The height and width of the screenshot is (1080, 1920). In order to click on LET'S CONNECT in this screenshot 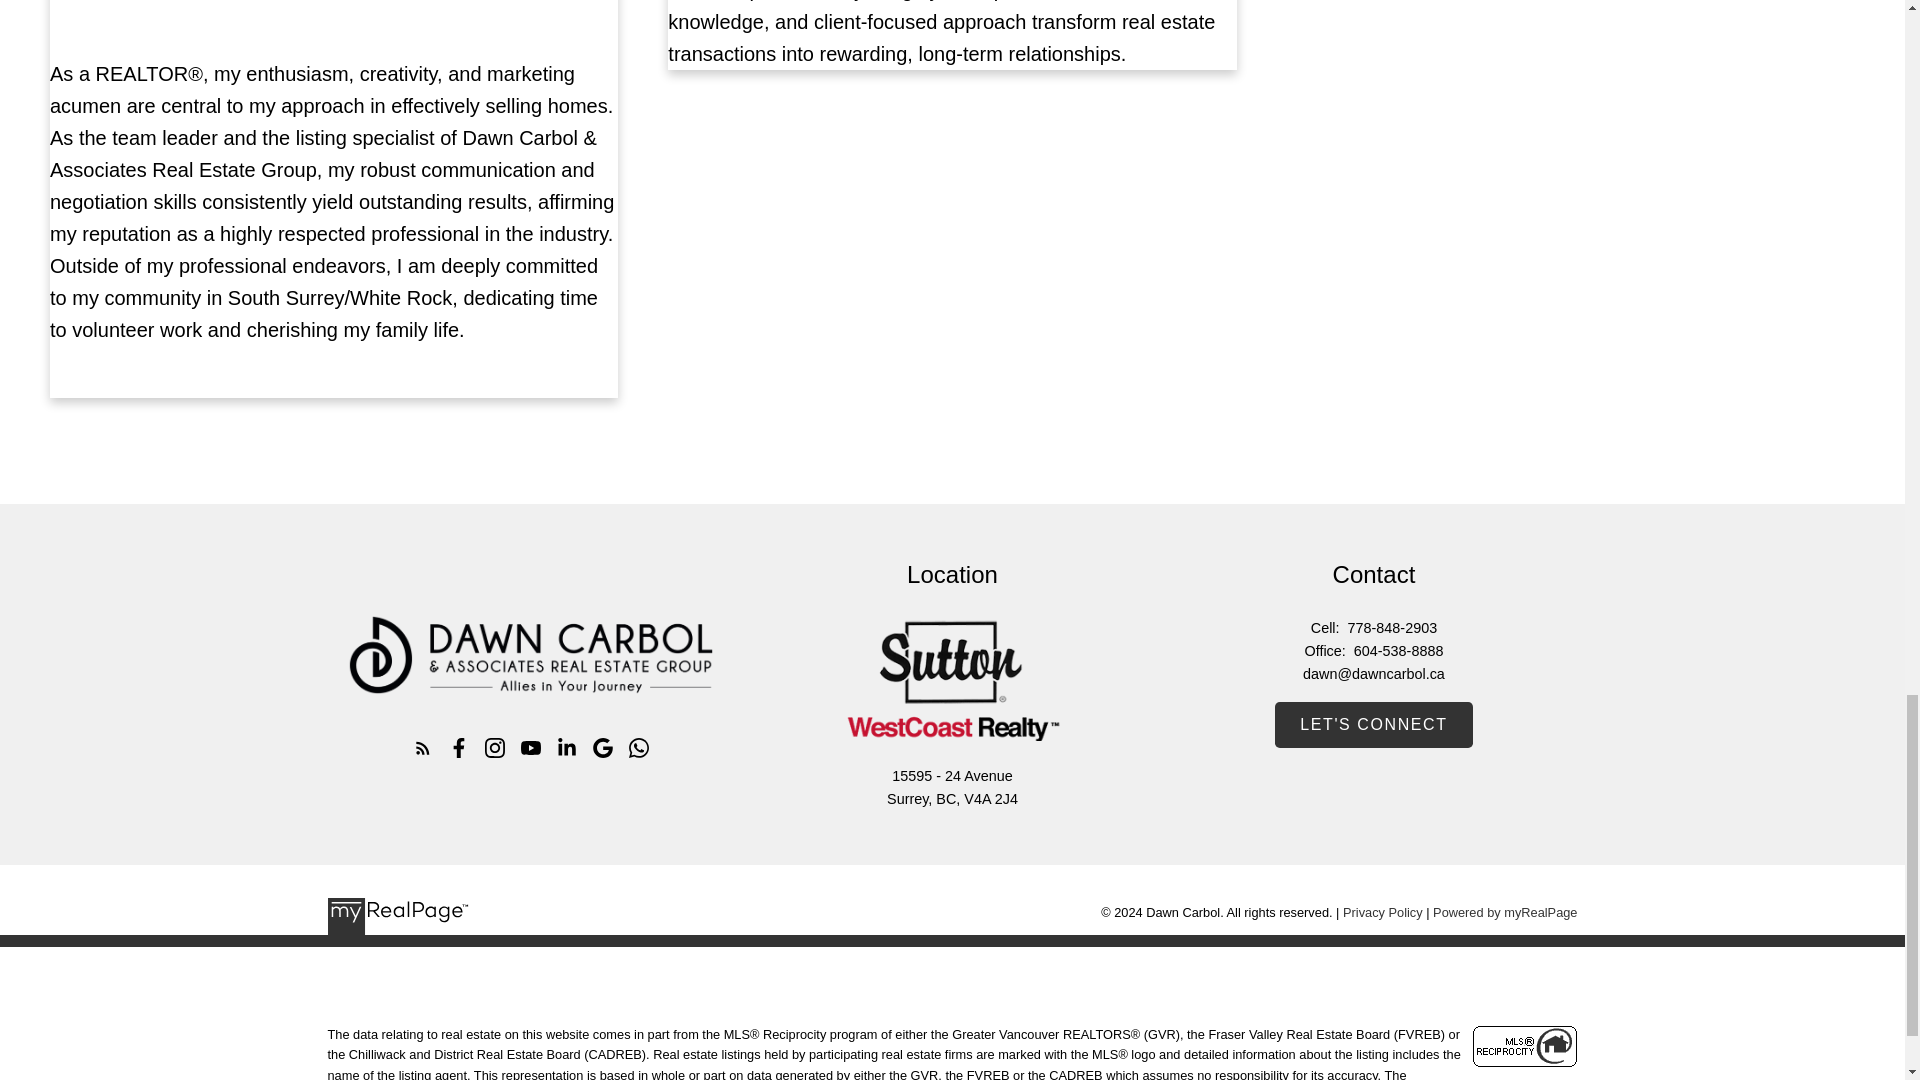, I will do `click(1373, 725)`.